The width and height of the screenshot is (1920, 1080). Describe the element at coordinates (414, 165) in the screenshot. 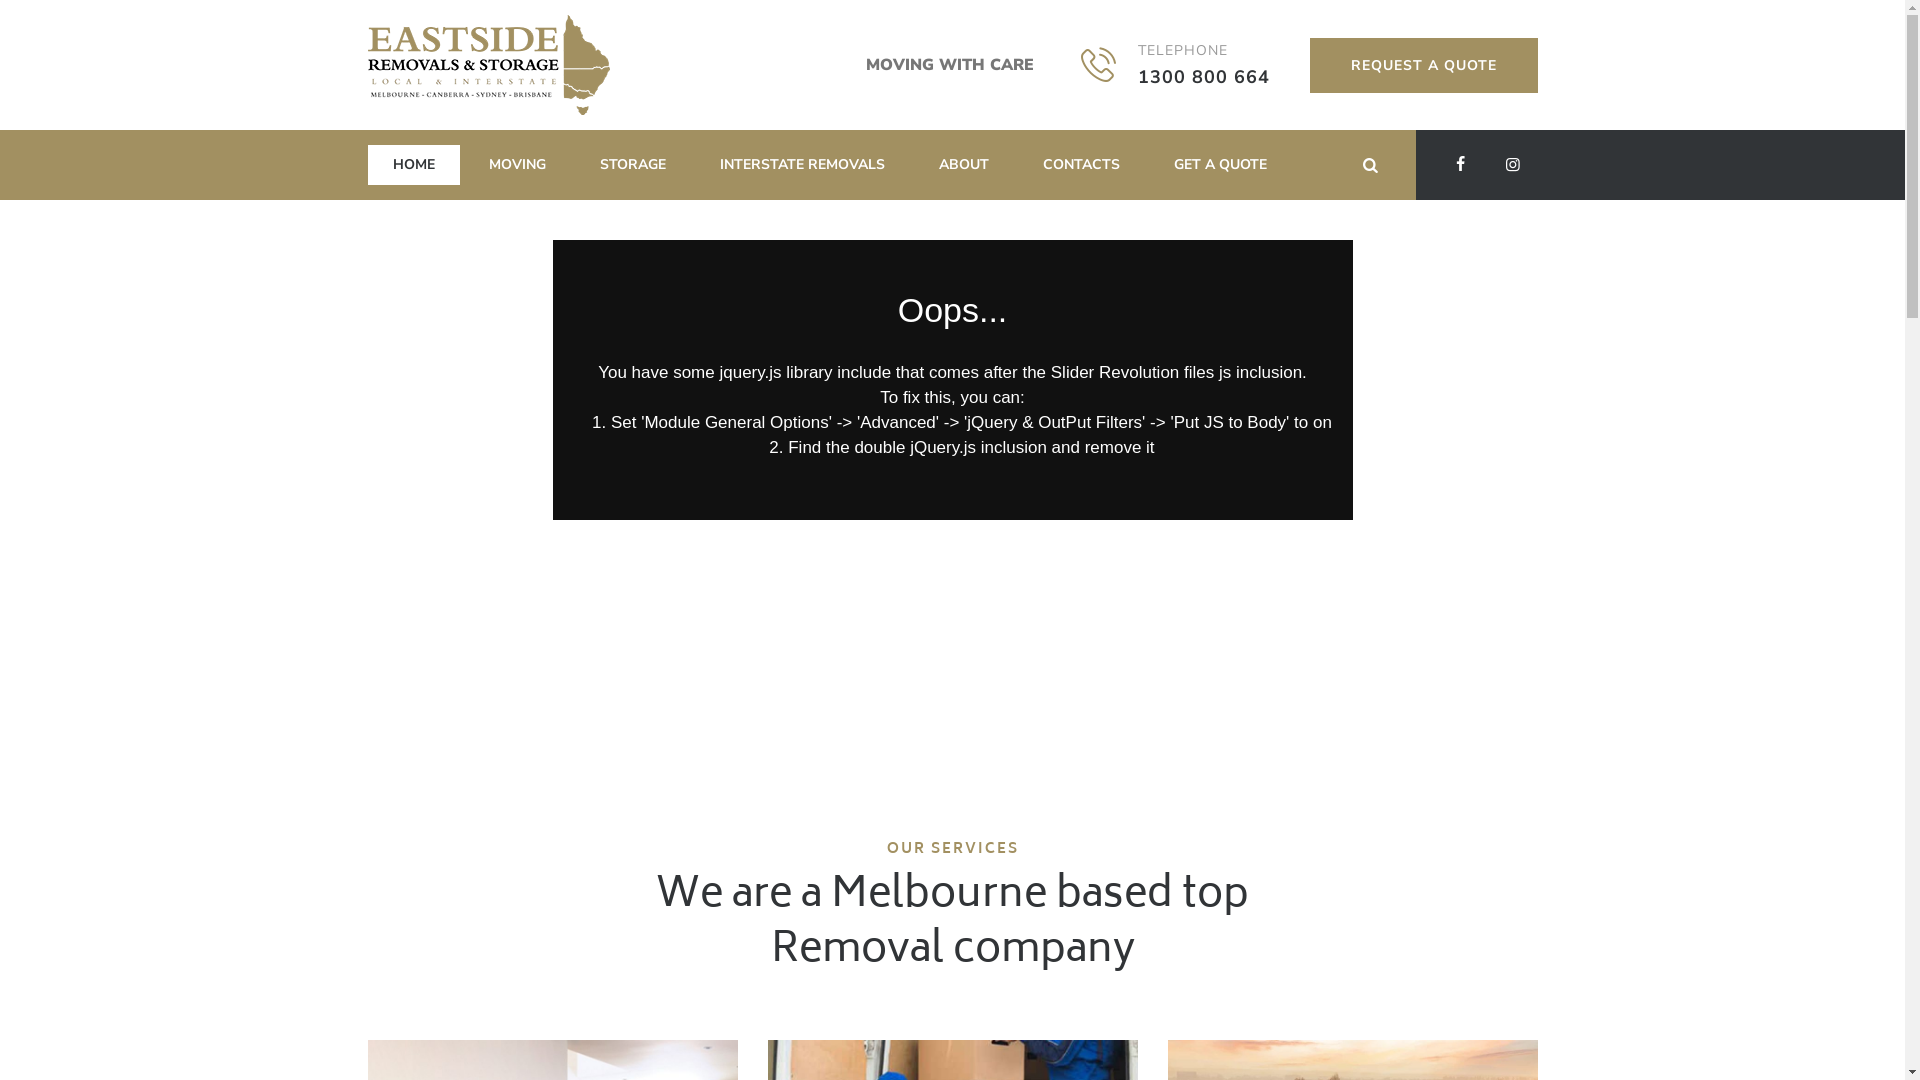

I see `HOME` at that location.